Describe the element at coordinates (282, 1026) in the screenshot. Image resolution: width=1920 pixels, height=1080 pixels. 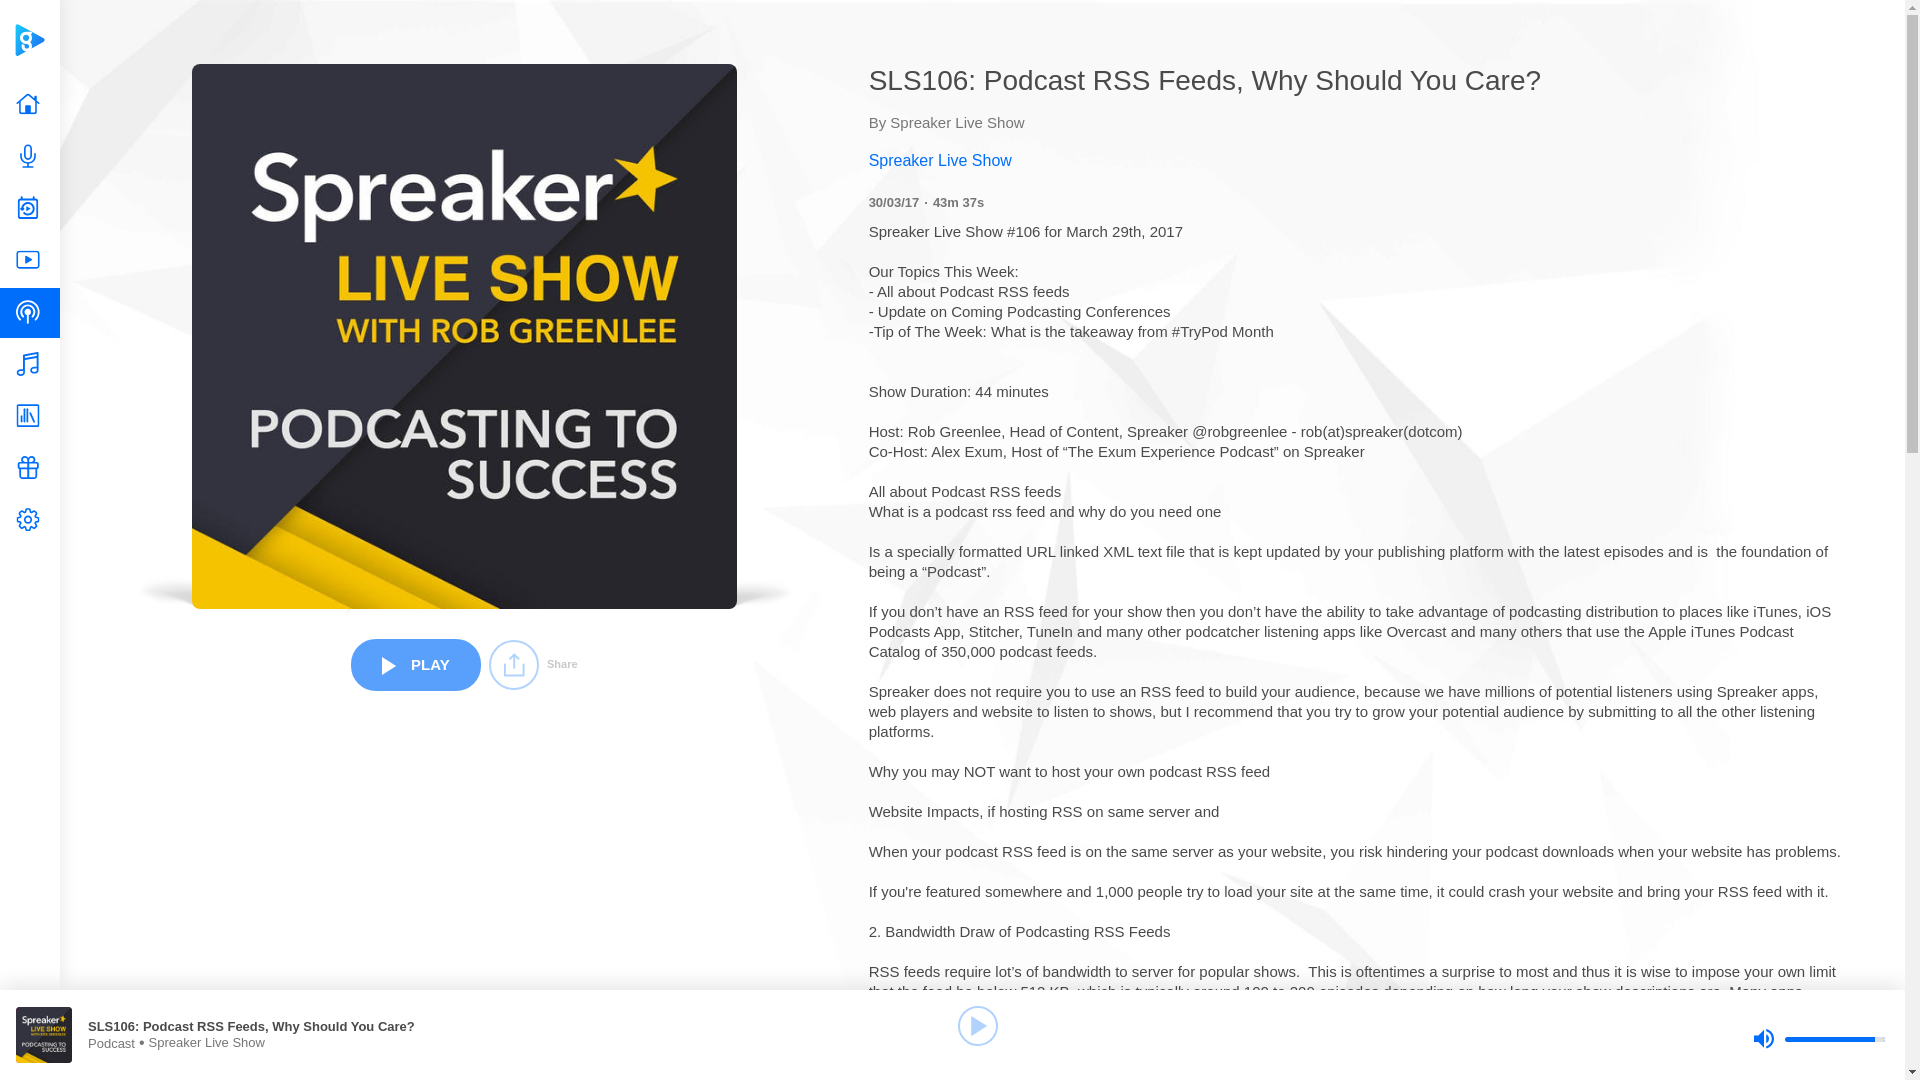
I see `SLS106: Podcast RSS Feeds, Why Should You Care?` at that location.